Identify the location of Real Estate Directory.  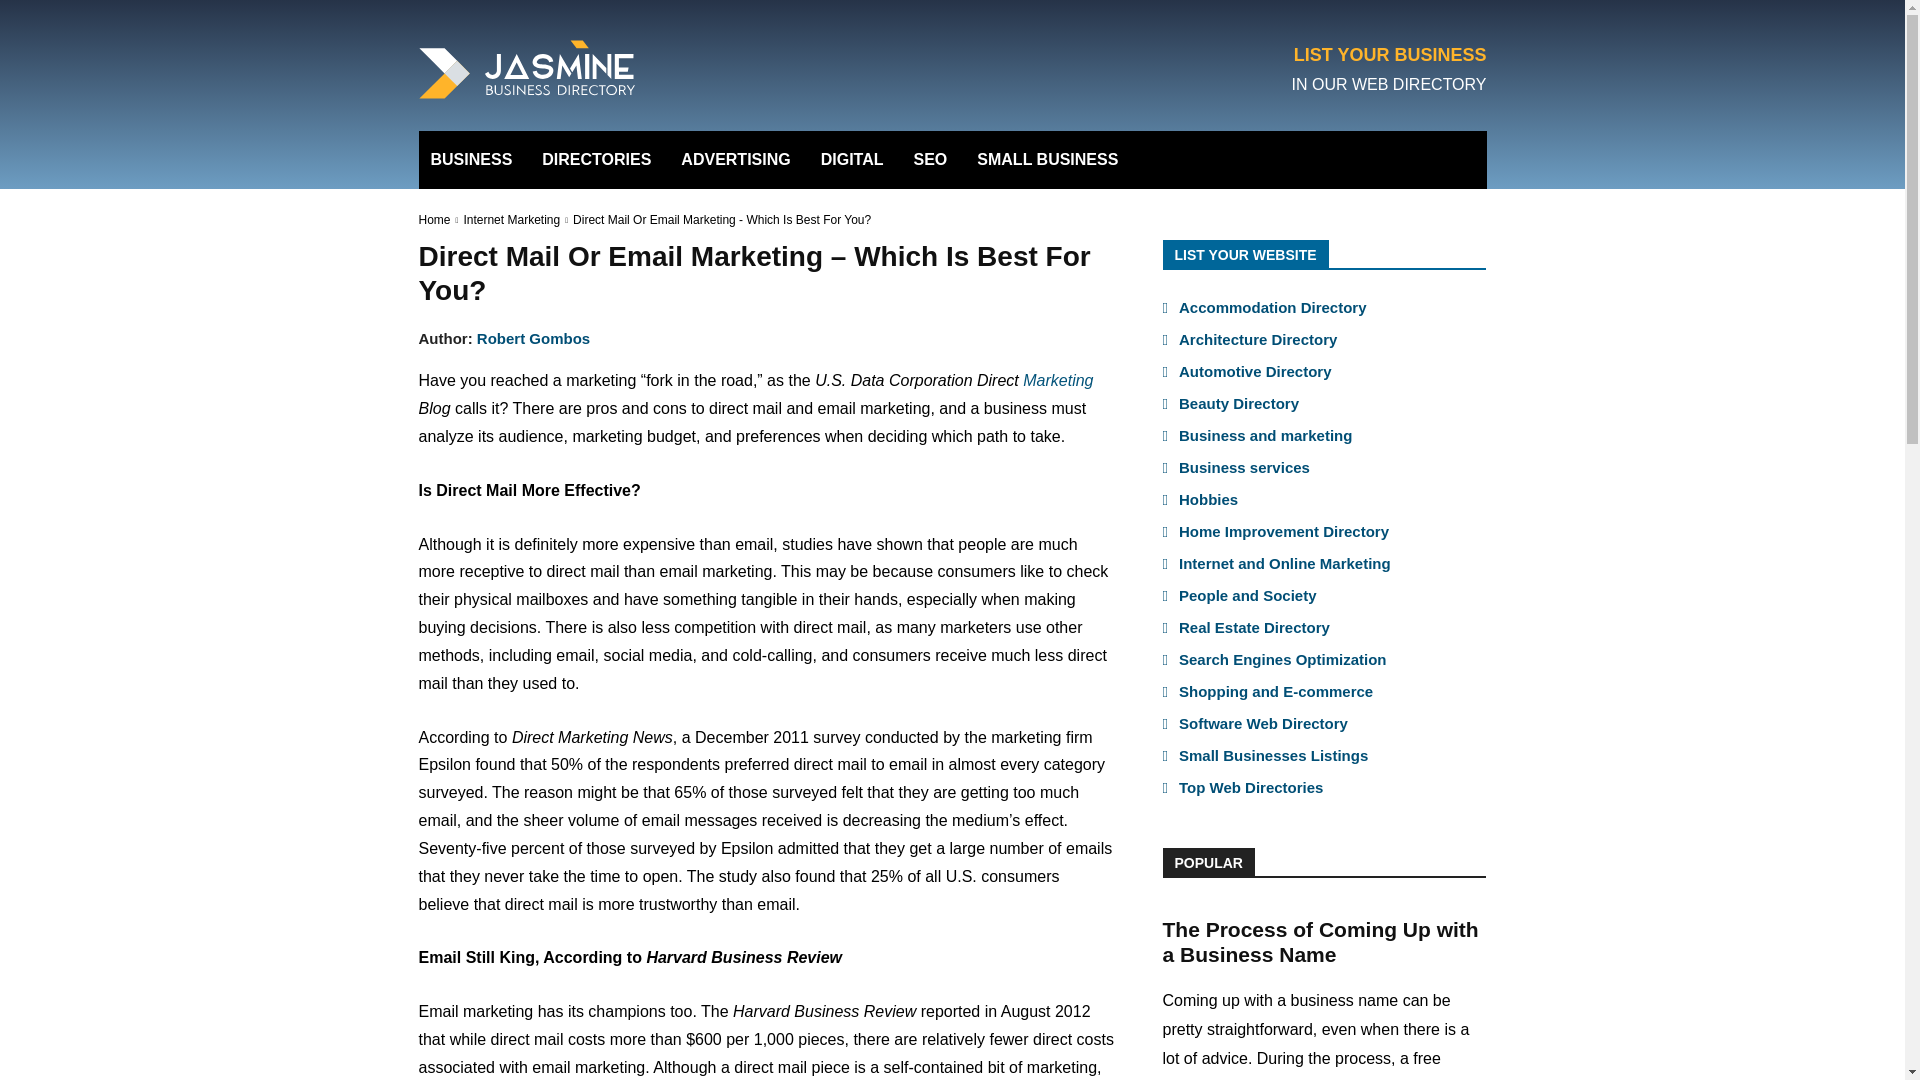
(1254, 627).